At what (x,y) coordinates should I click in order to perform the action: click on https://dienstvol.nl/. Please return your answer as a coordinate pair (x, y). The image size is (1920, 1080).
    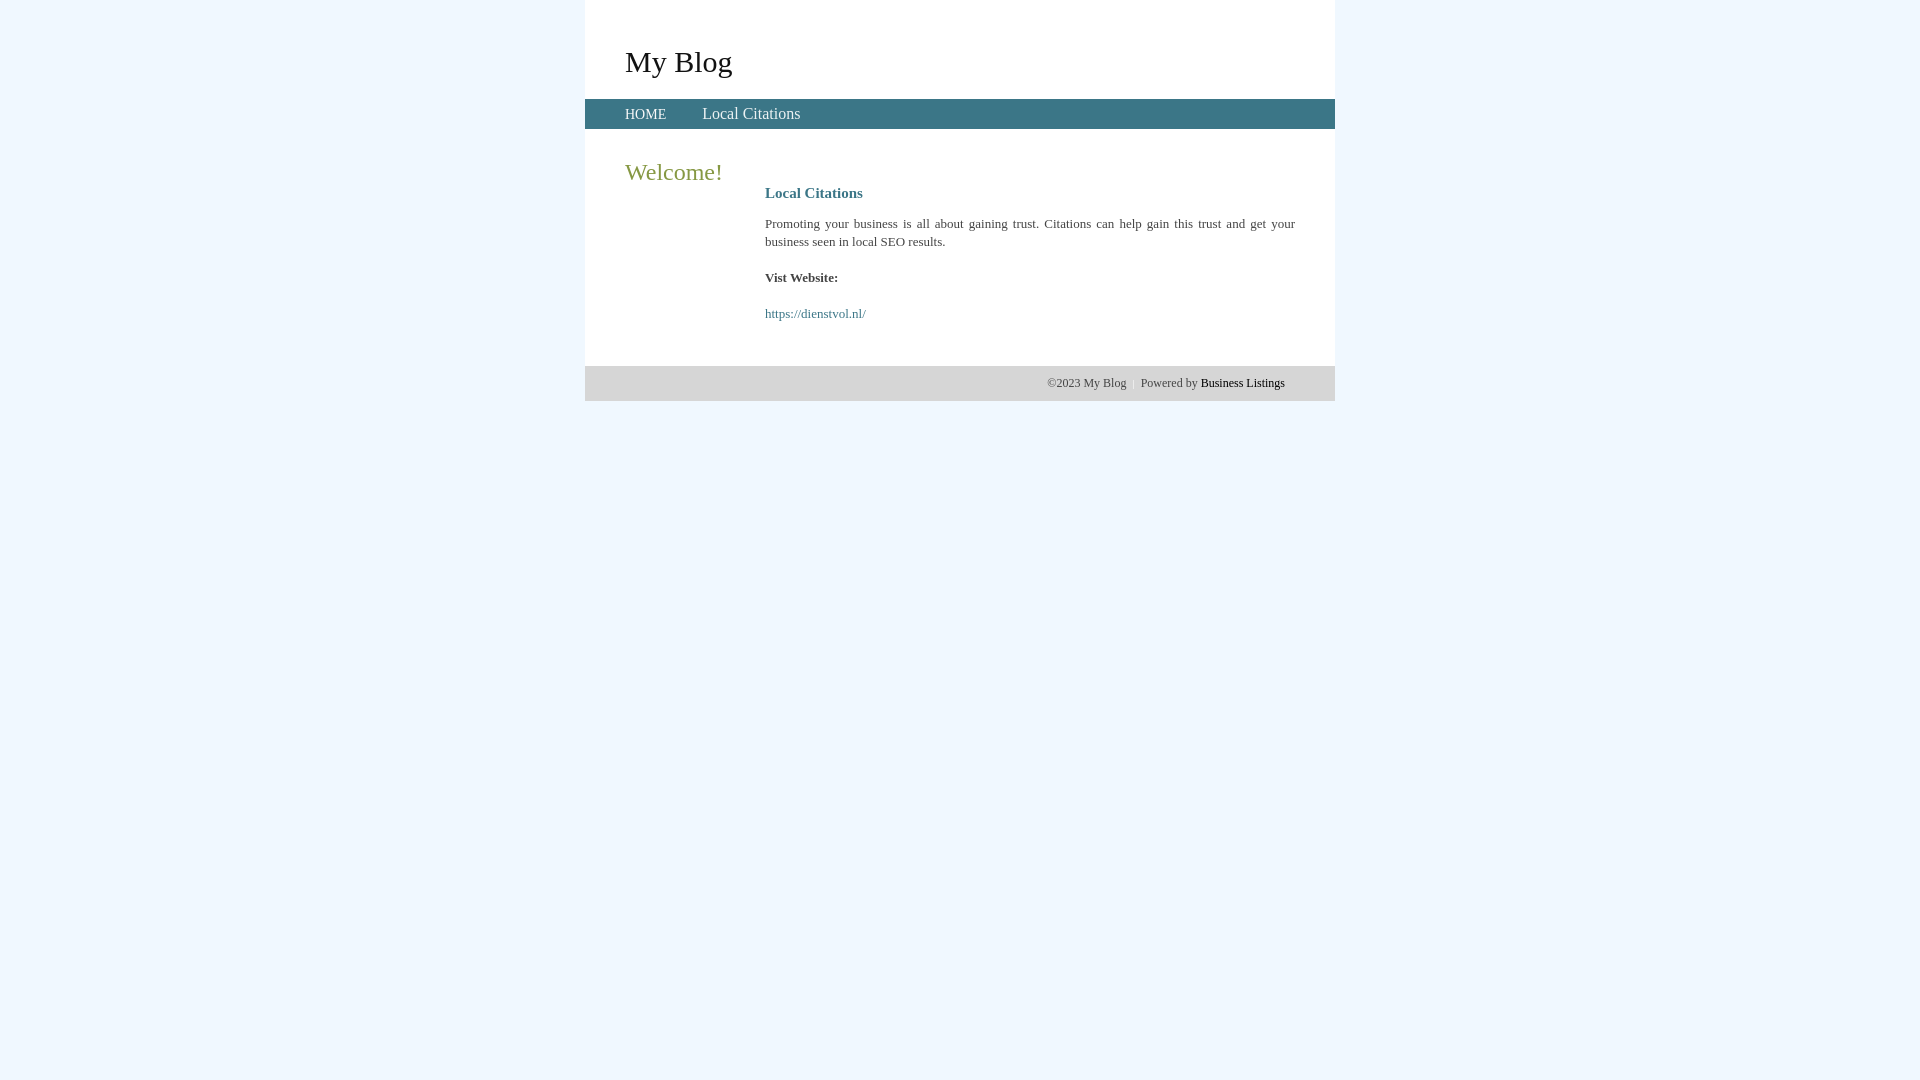
    Looking at the image, I should click on (816, 314).